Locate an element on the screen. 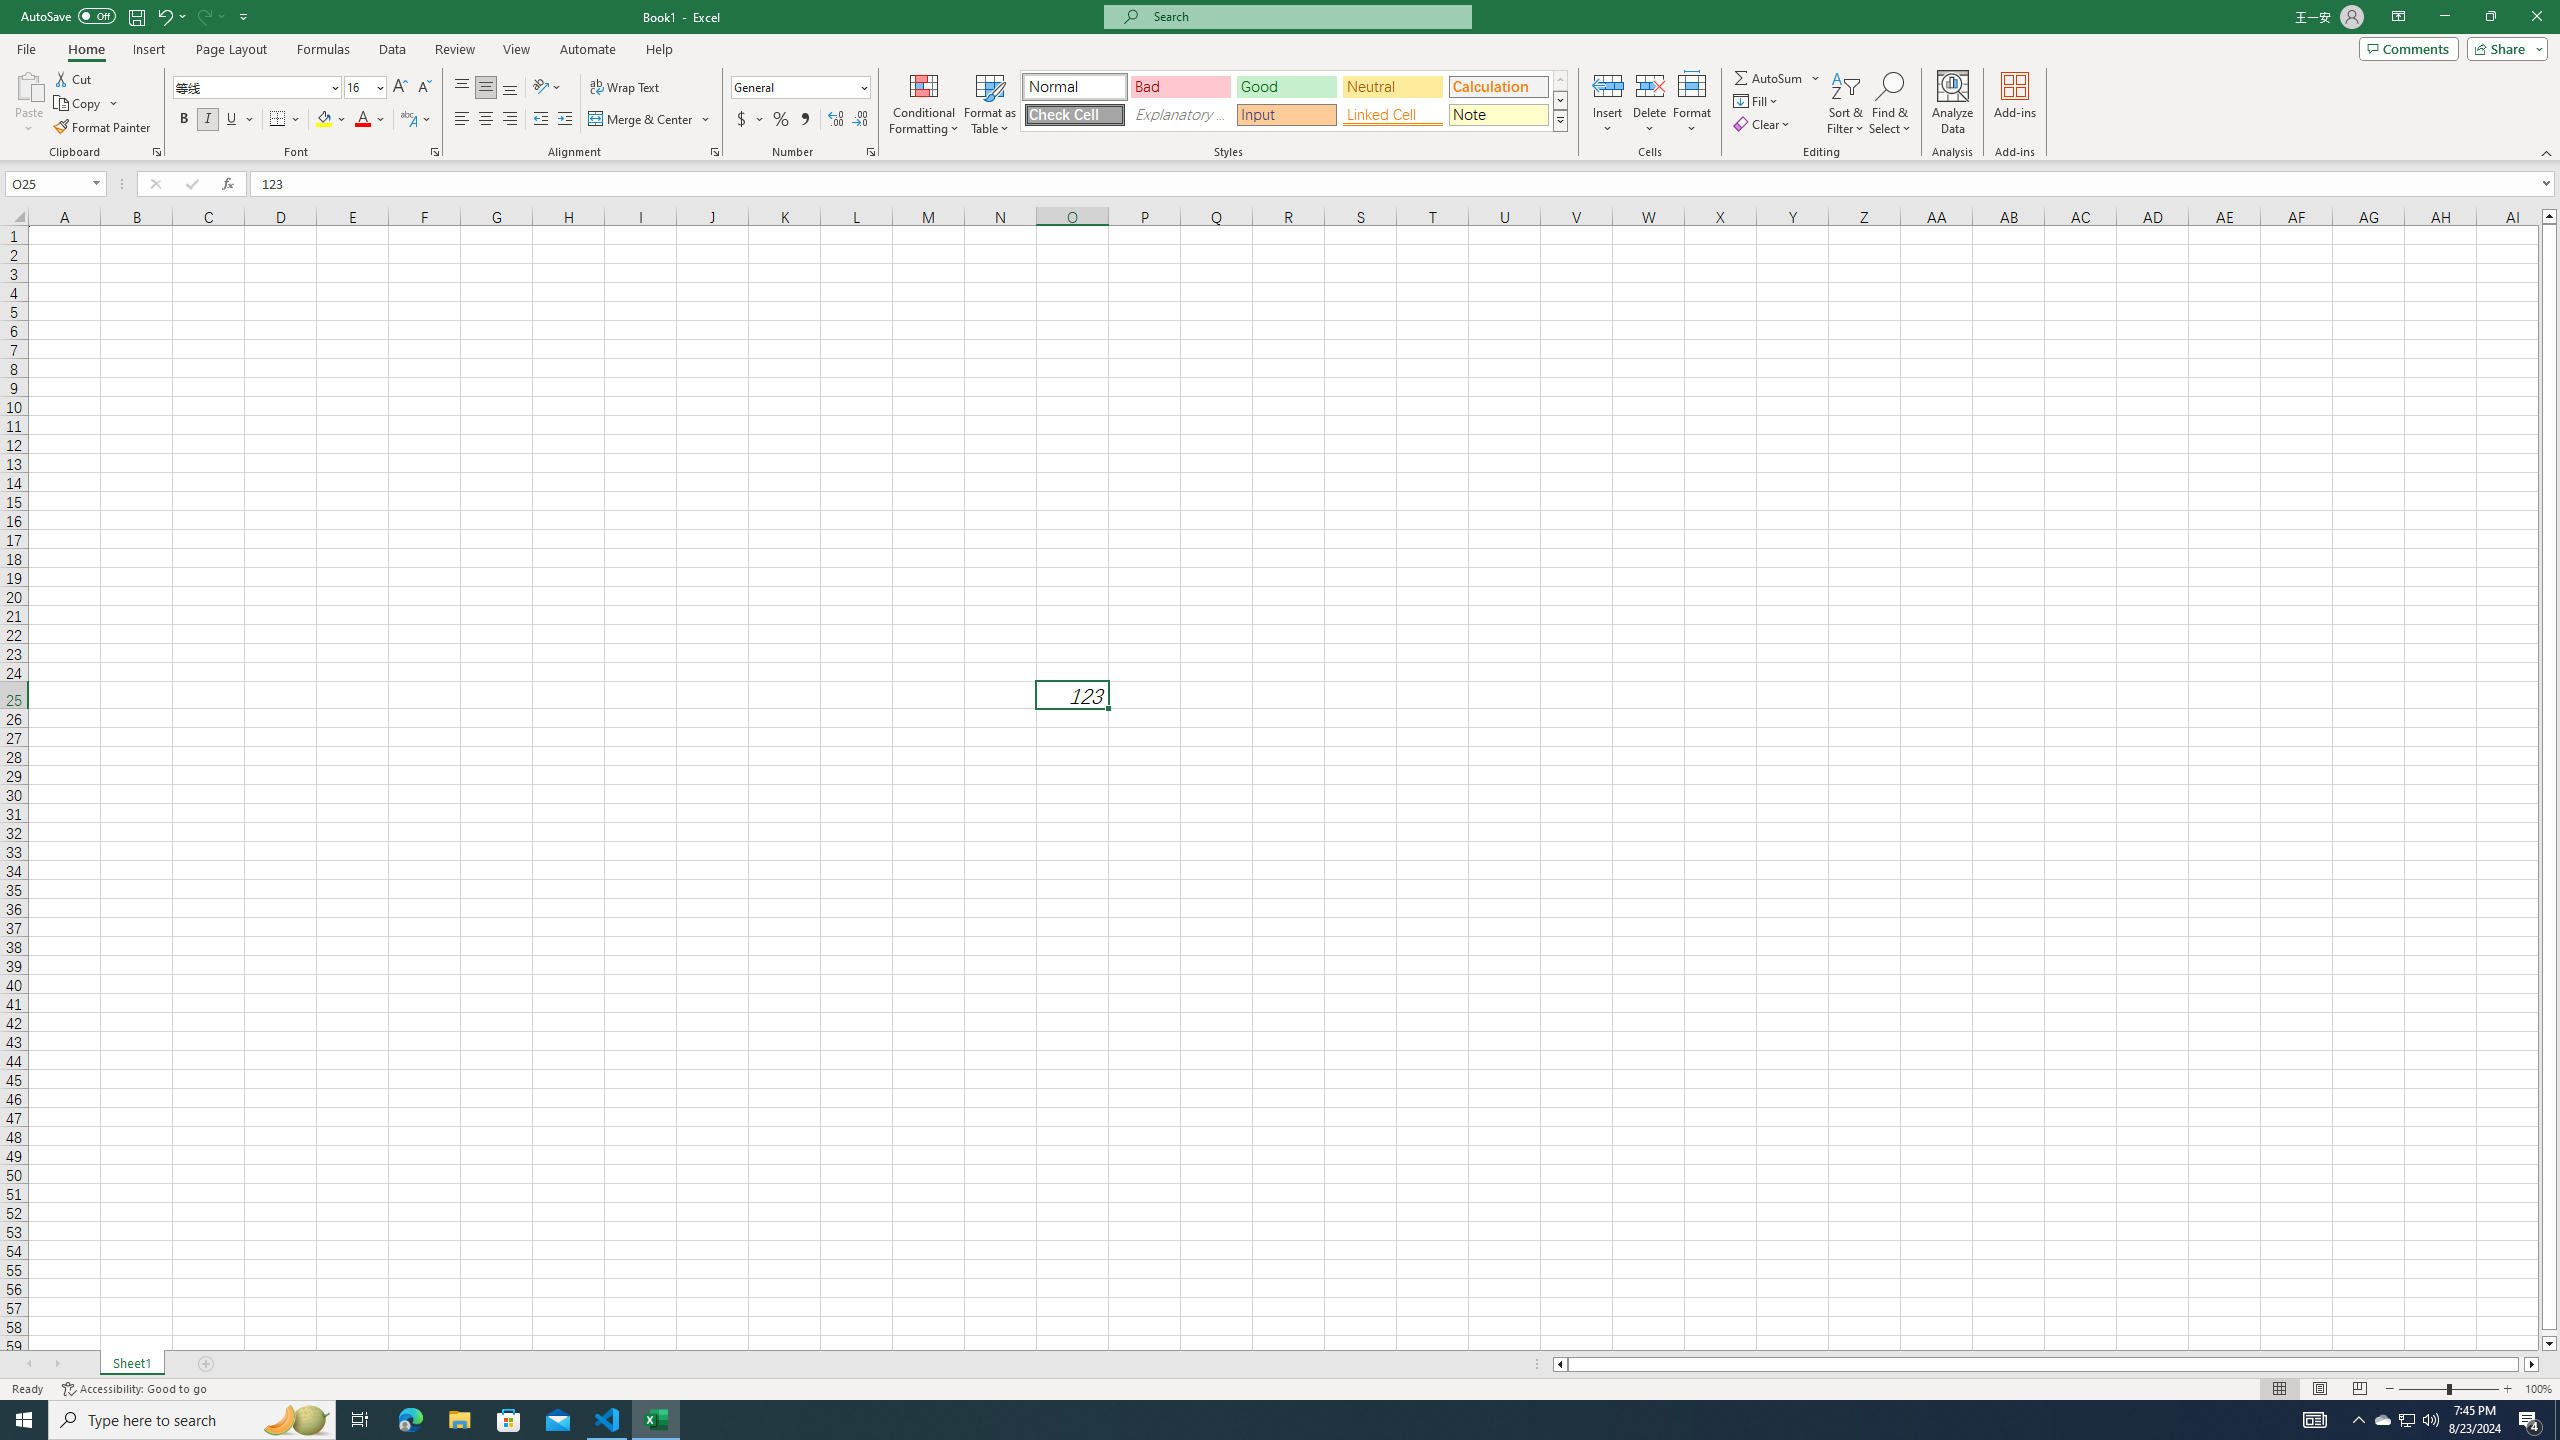  Sum is located at coordinates (1770, 78).